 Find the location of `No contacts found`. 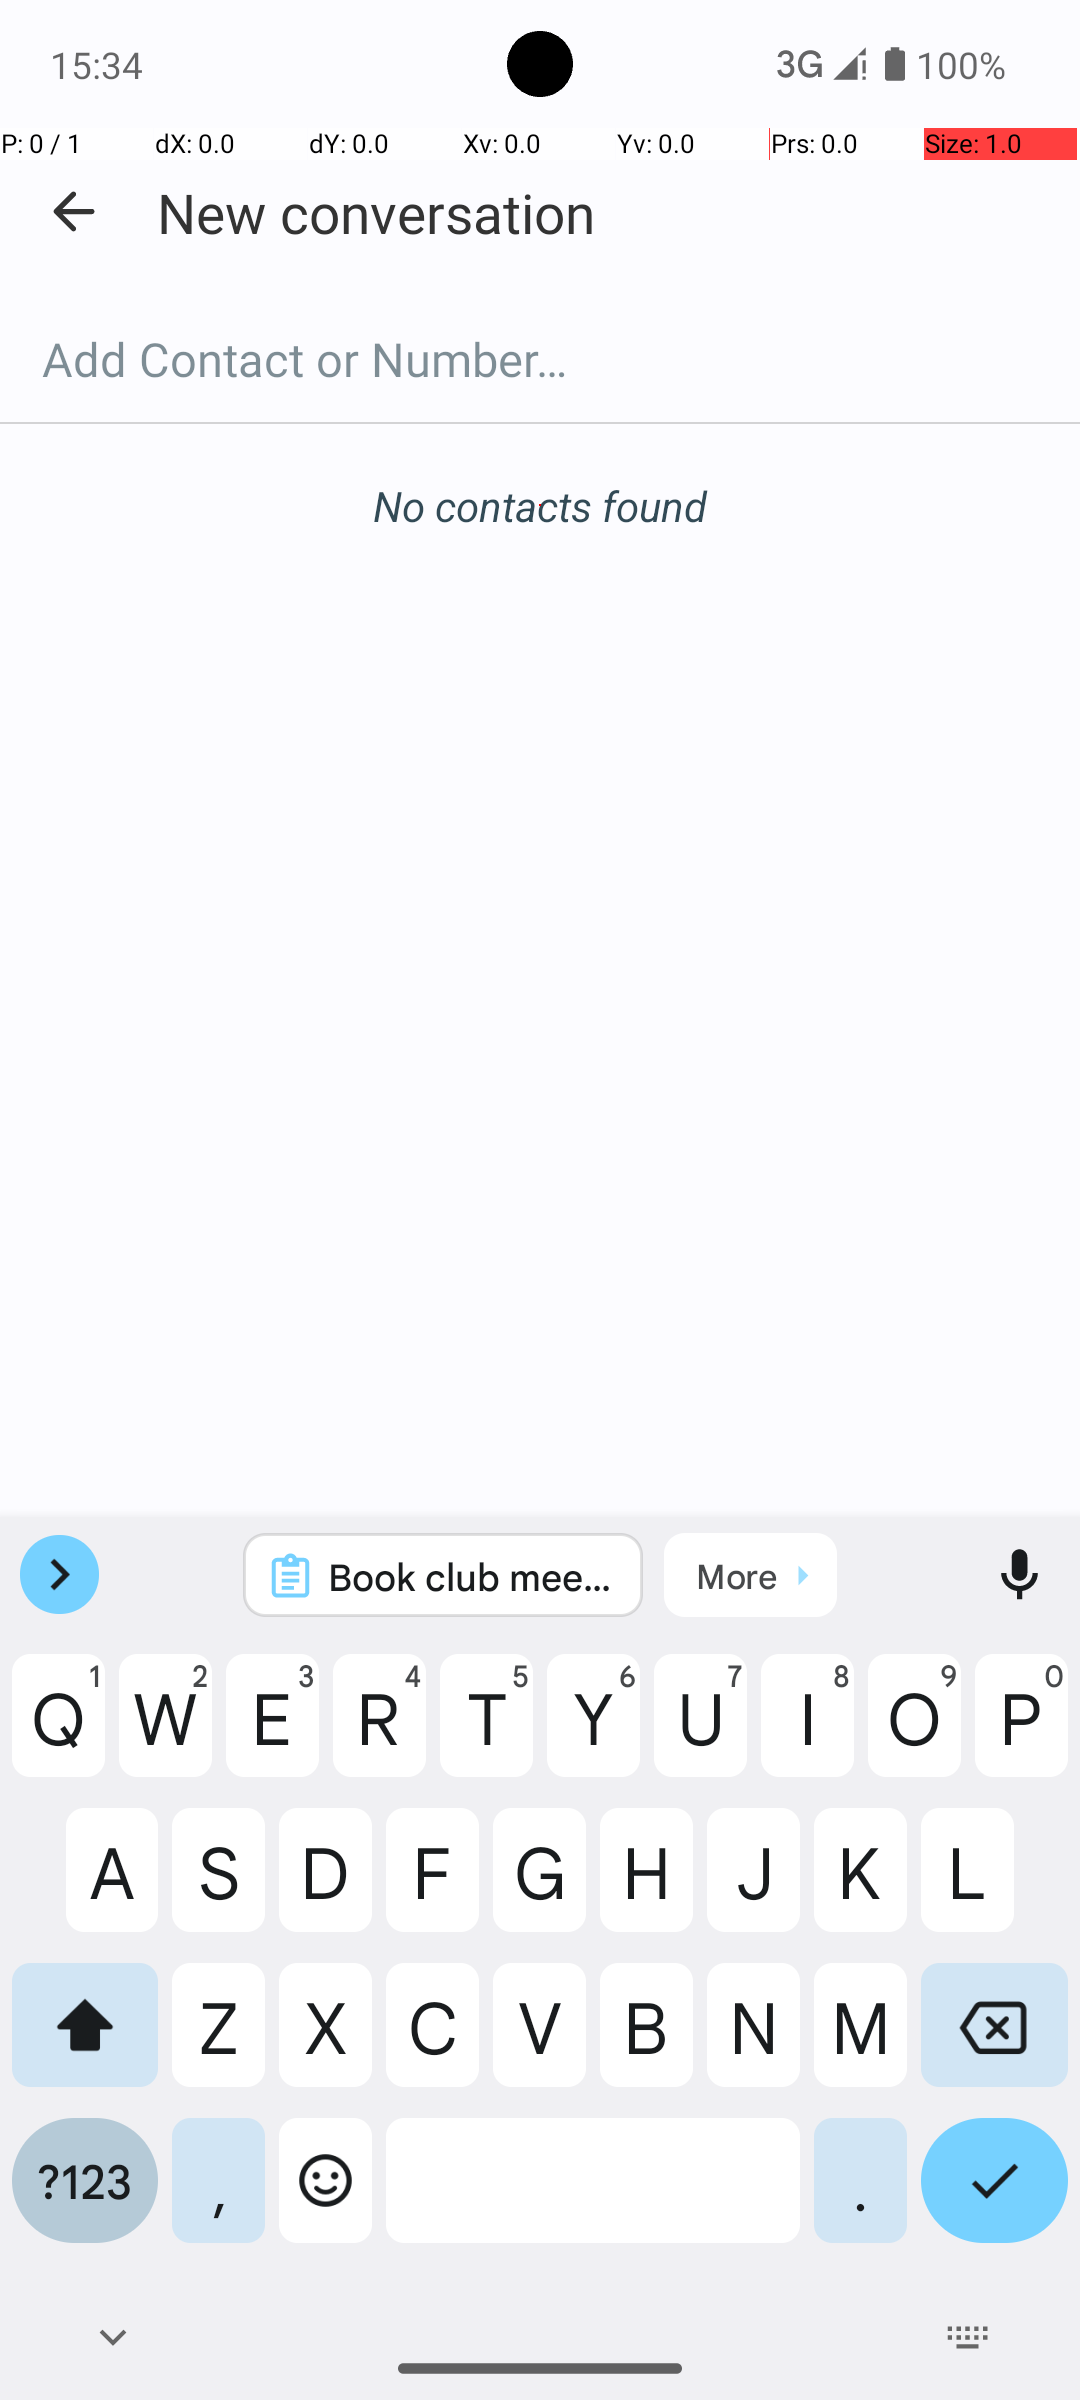

No contacts found is located at coordinates (540, 506).